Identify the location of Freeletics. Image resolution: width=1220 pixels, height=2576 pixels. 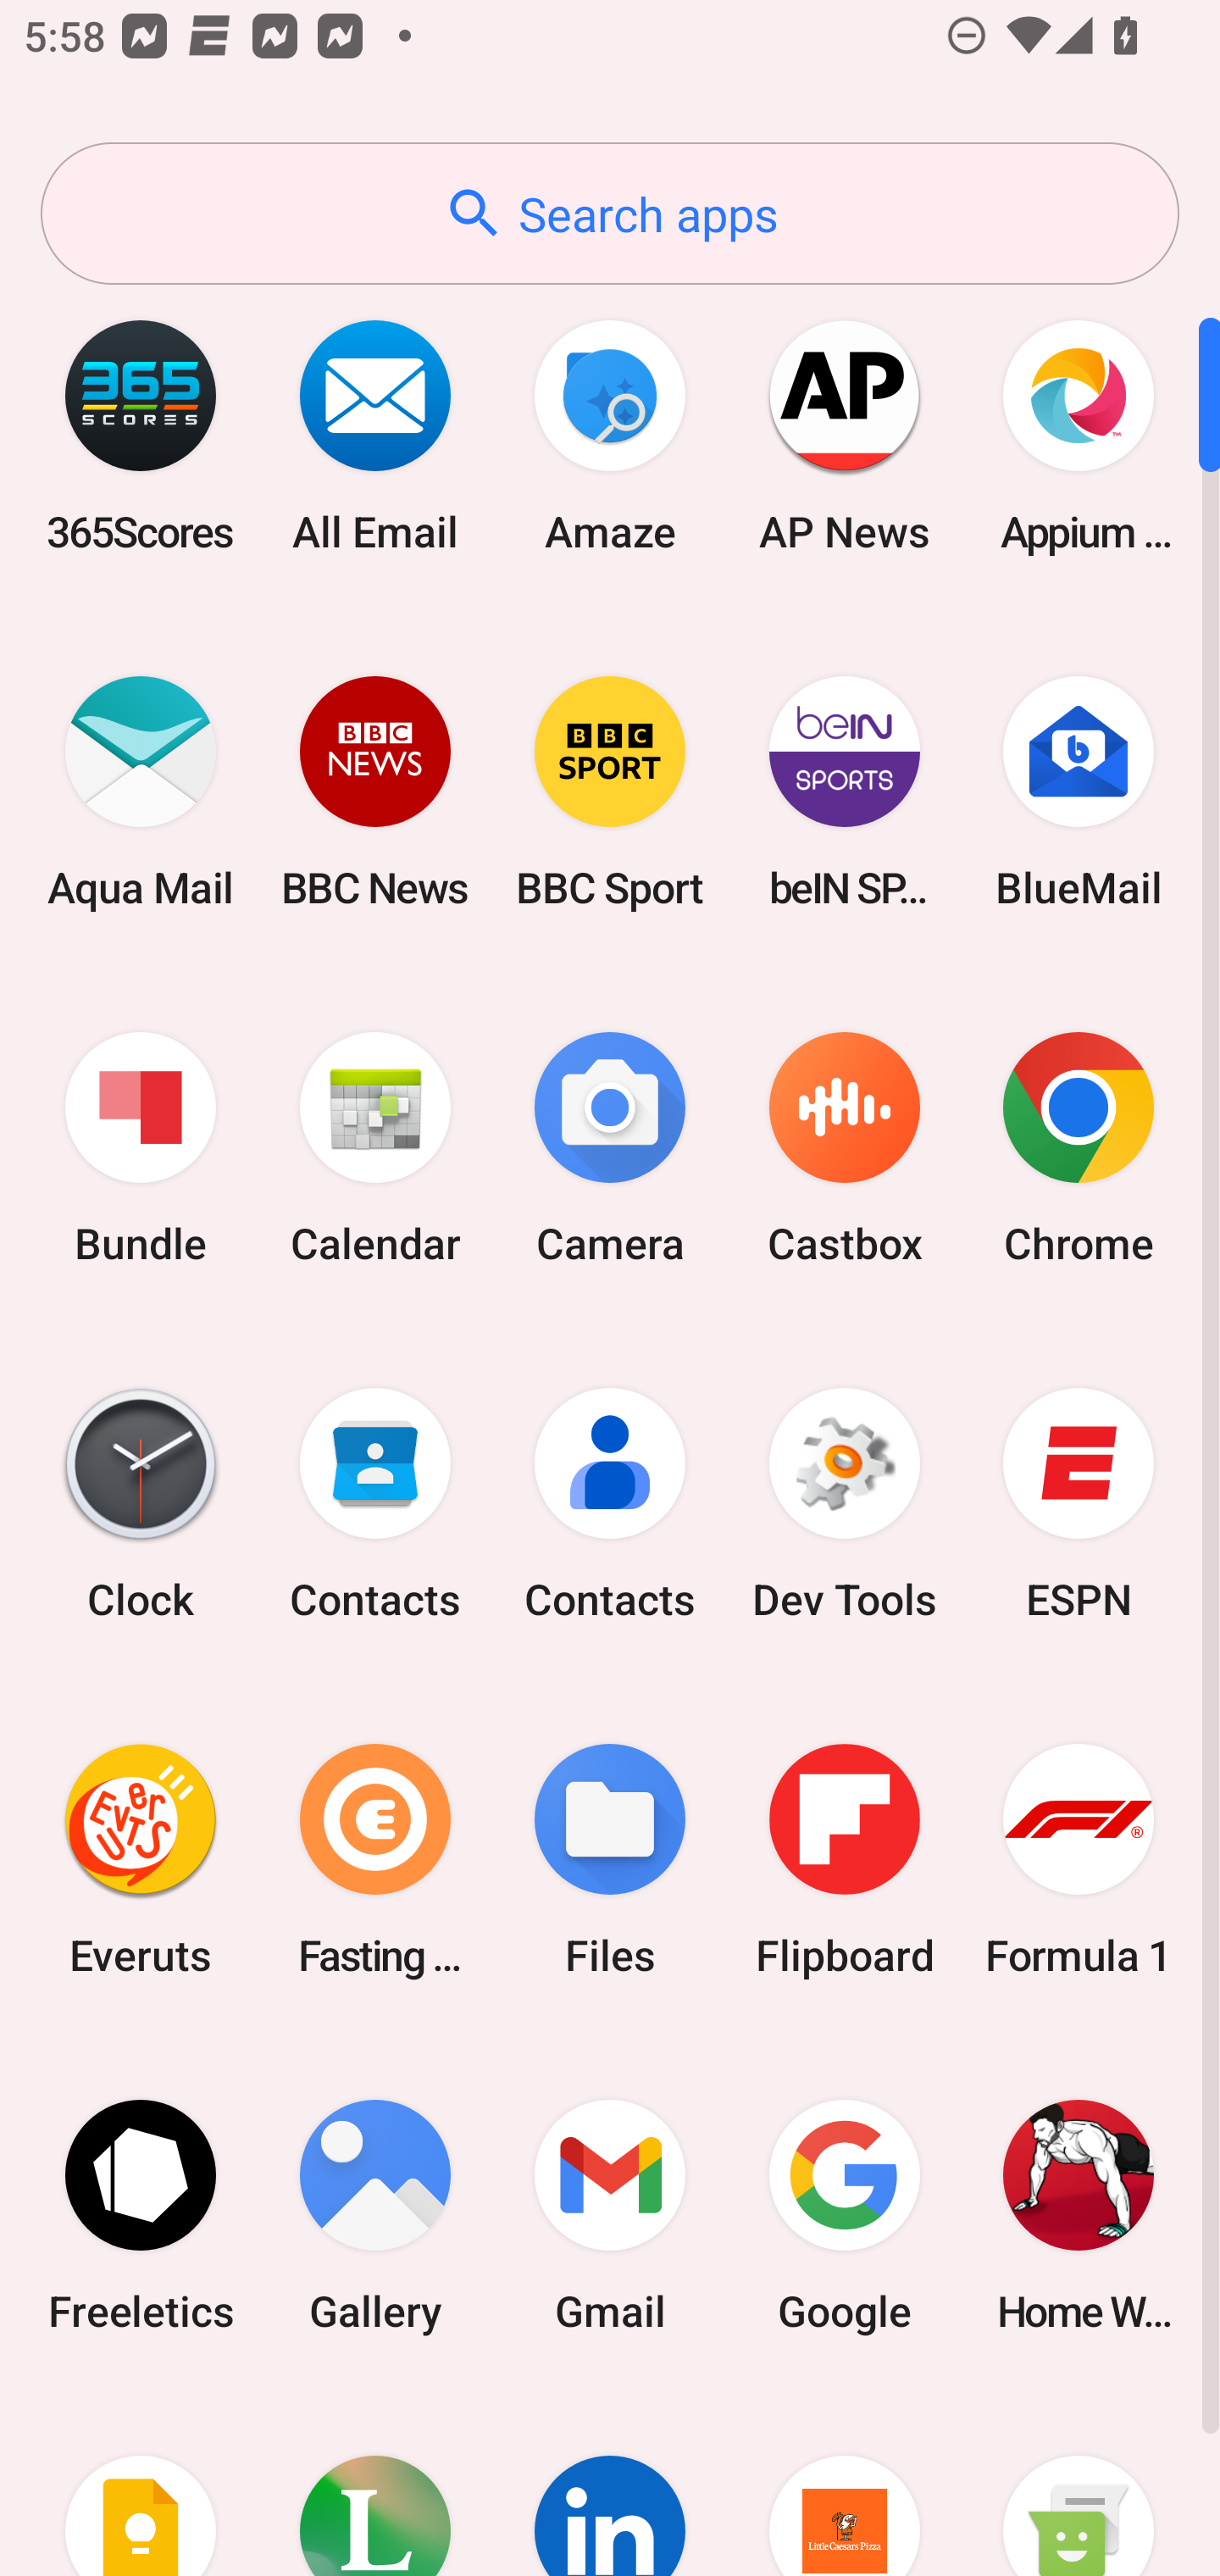
(141, 2215).